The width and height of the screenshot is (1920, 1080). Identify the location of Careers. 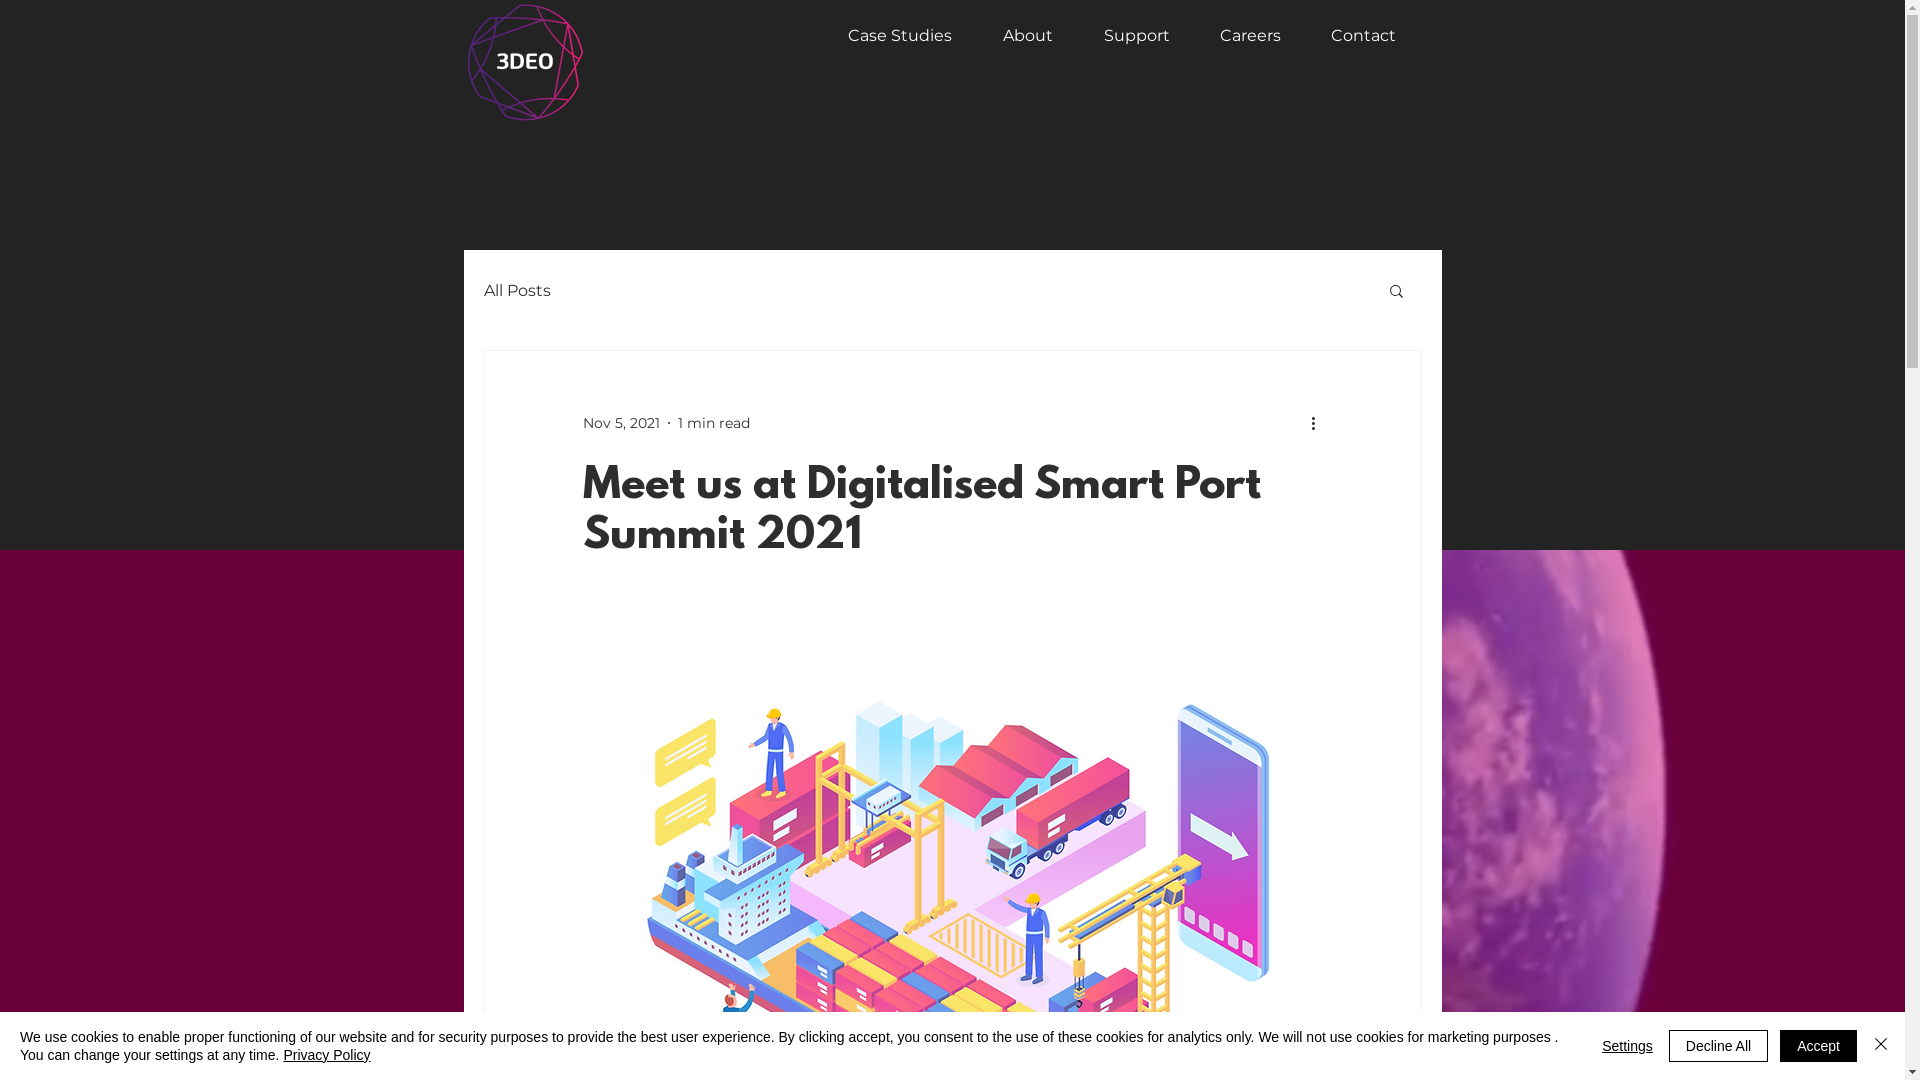
(1240, 36).